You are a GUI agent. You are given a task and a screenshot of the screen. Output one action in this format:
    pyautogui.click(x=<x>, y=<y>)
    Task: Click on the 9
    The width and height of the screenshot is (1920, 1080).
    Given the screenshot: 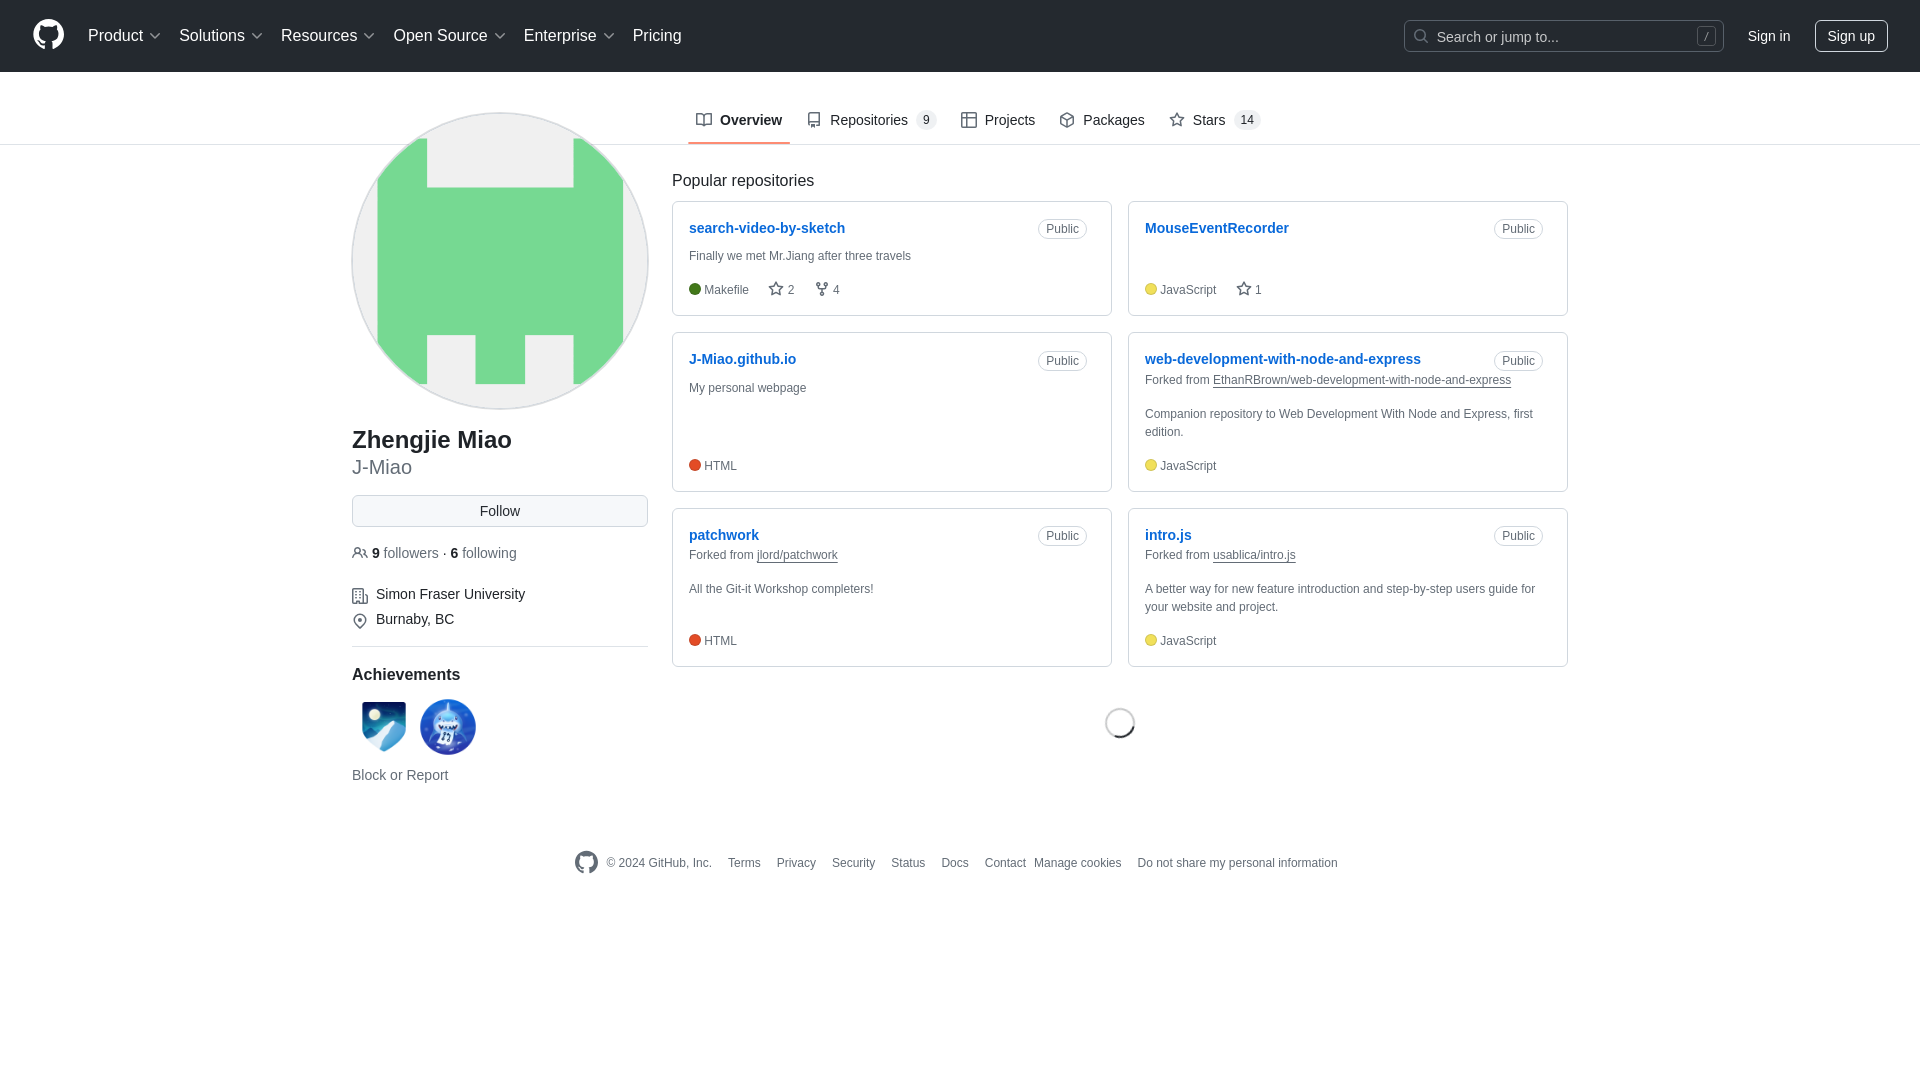 What is the action you would take?
    pyautogui.click(x=926, y=120)
    